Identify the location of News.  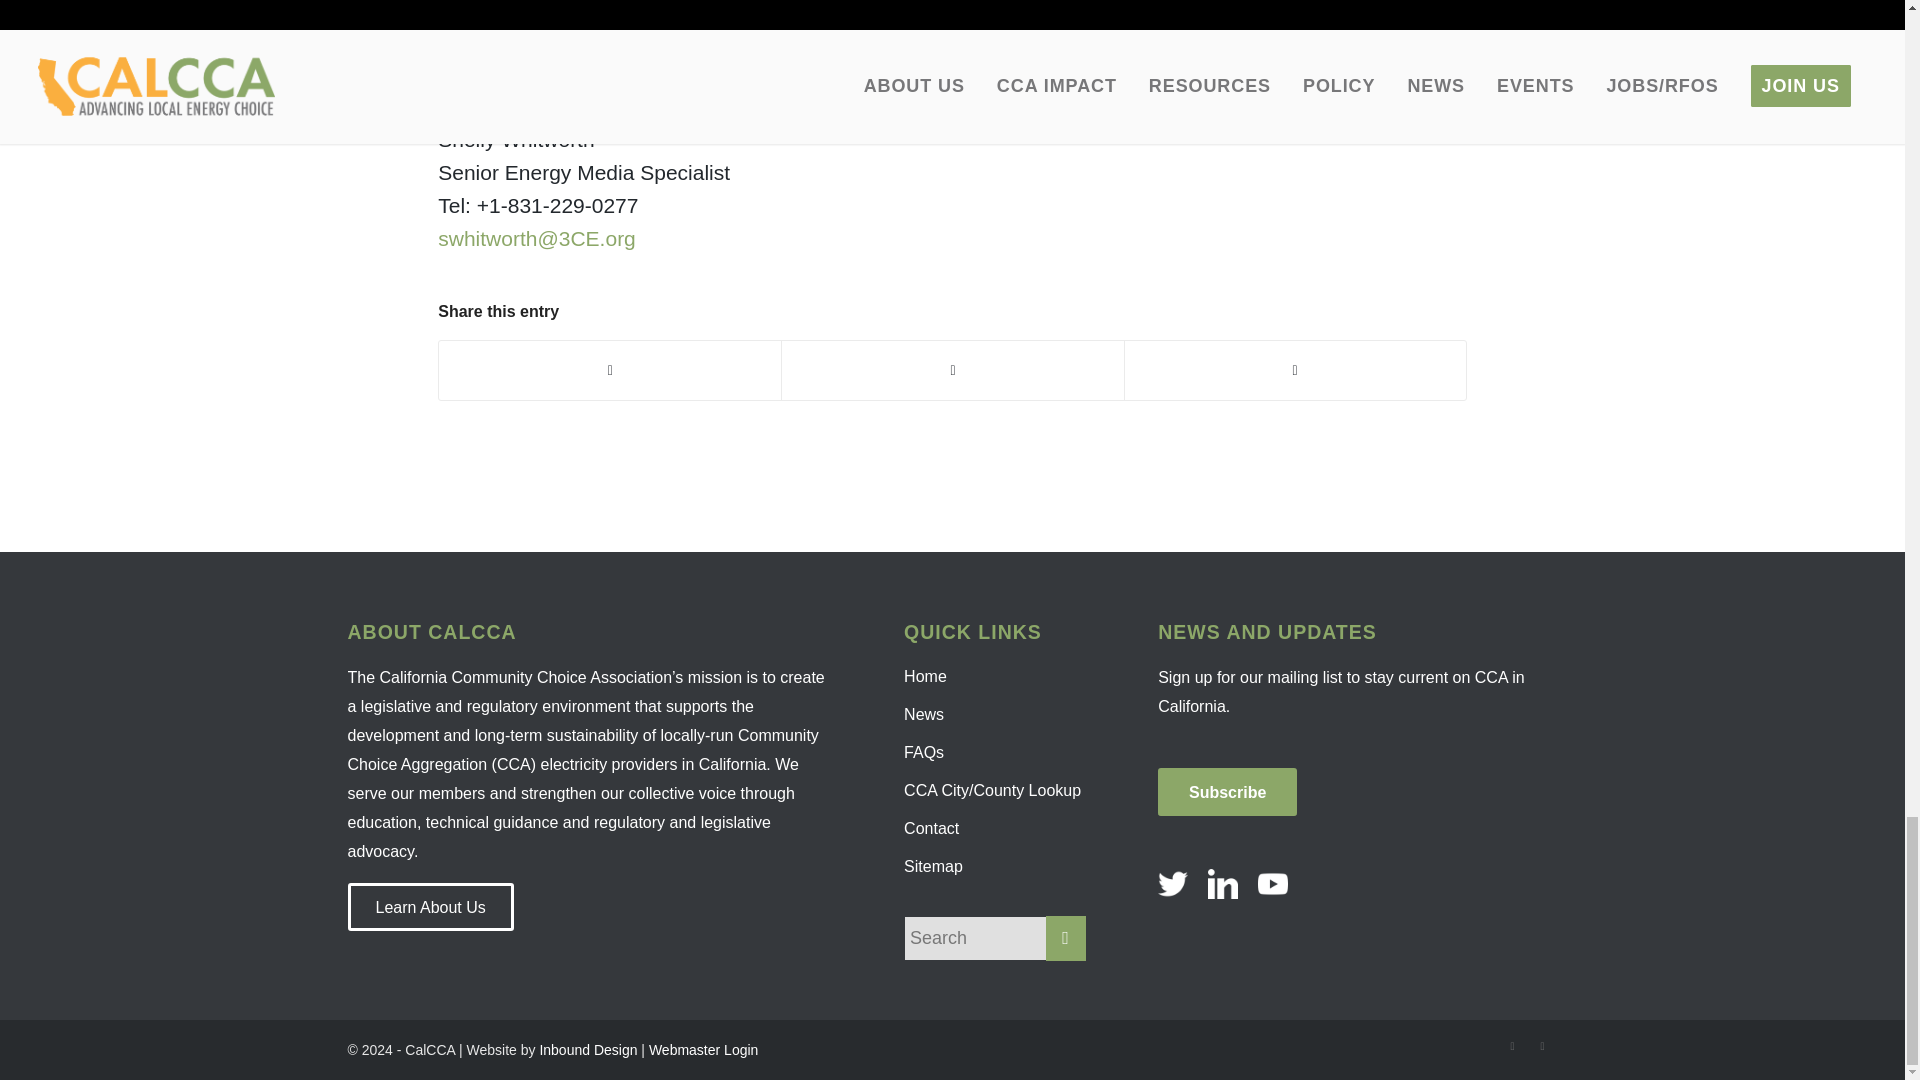
(995, 714).